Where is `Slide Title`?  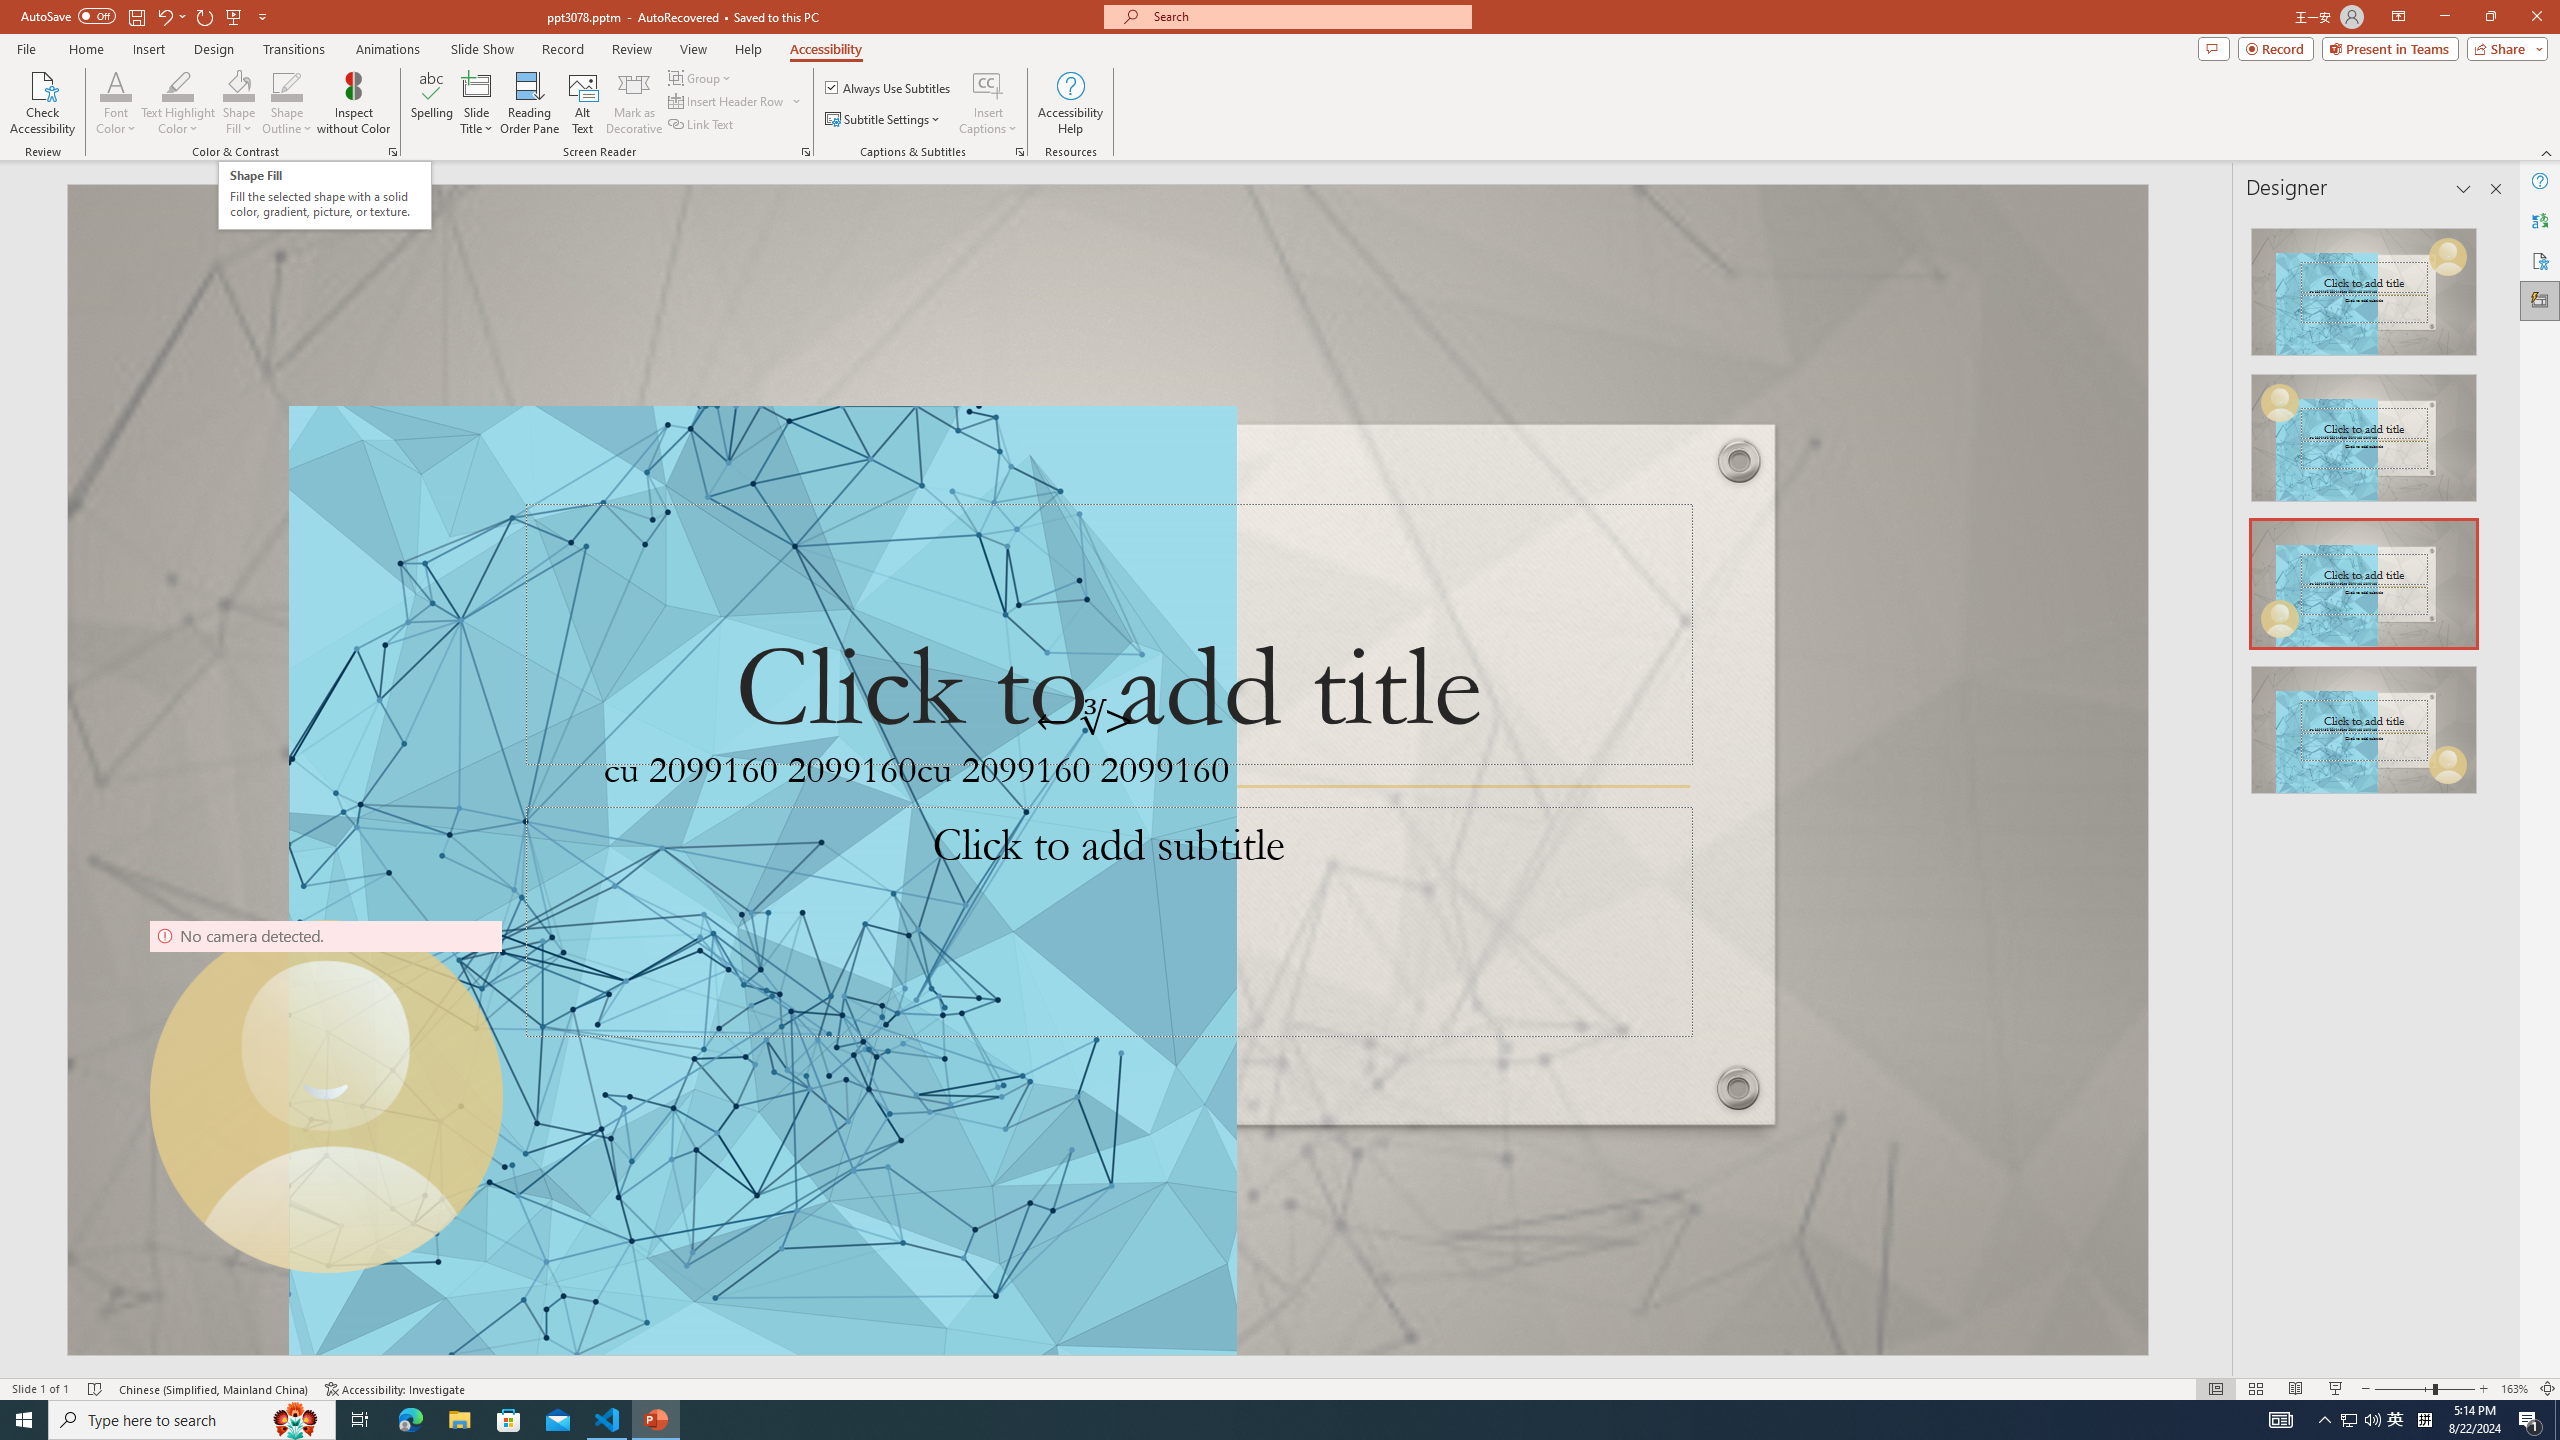
Slide Title is located at coordinates (477, 103).